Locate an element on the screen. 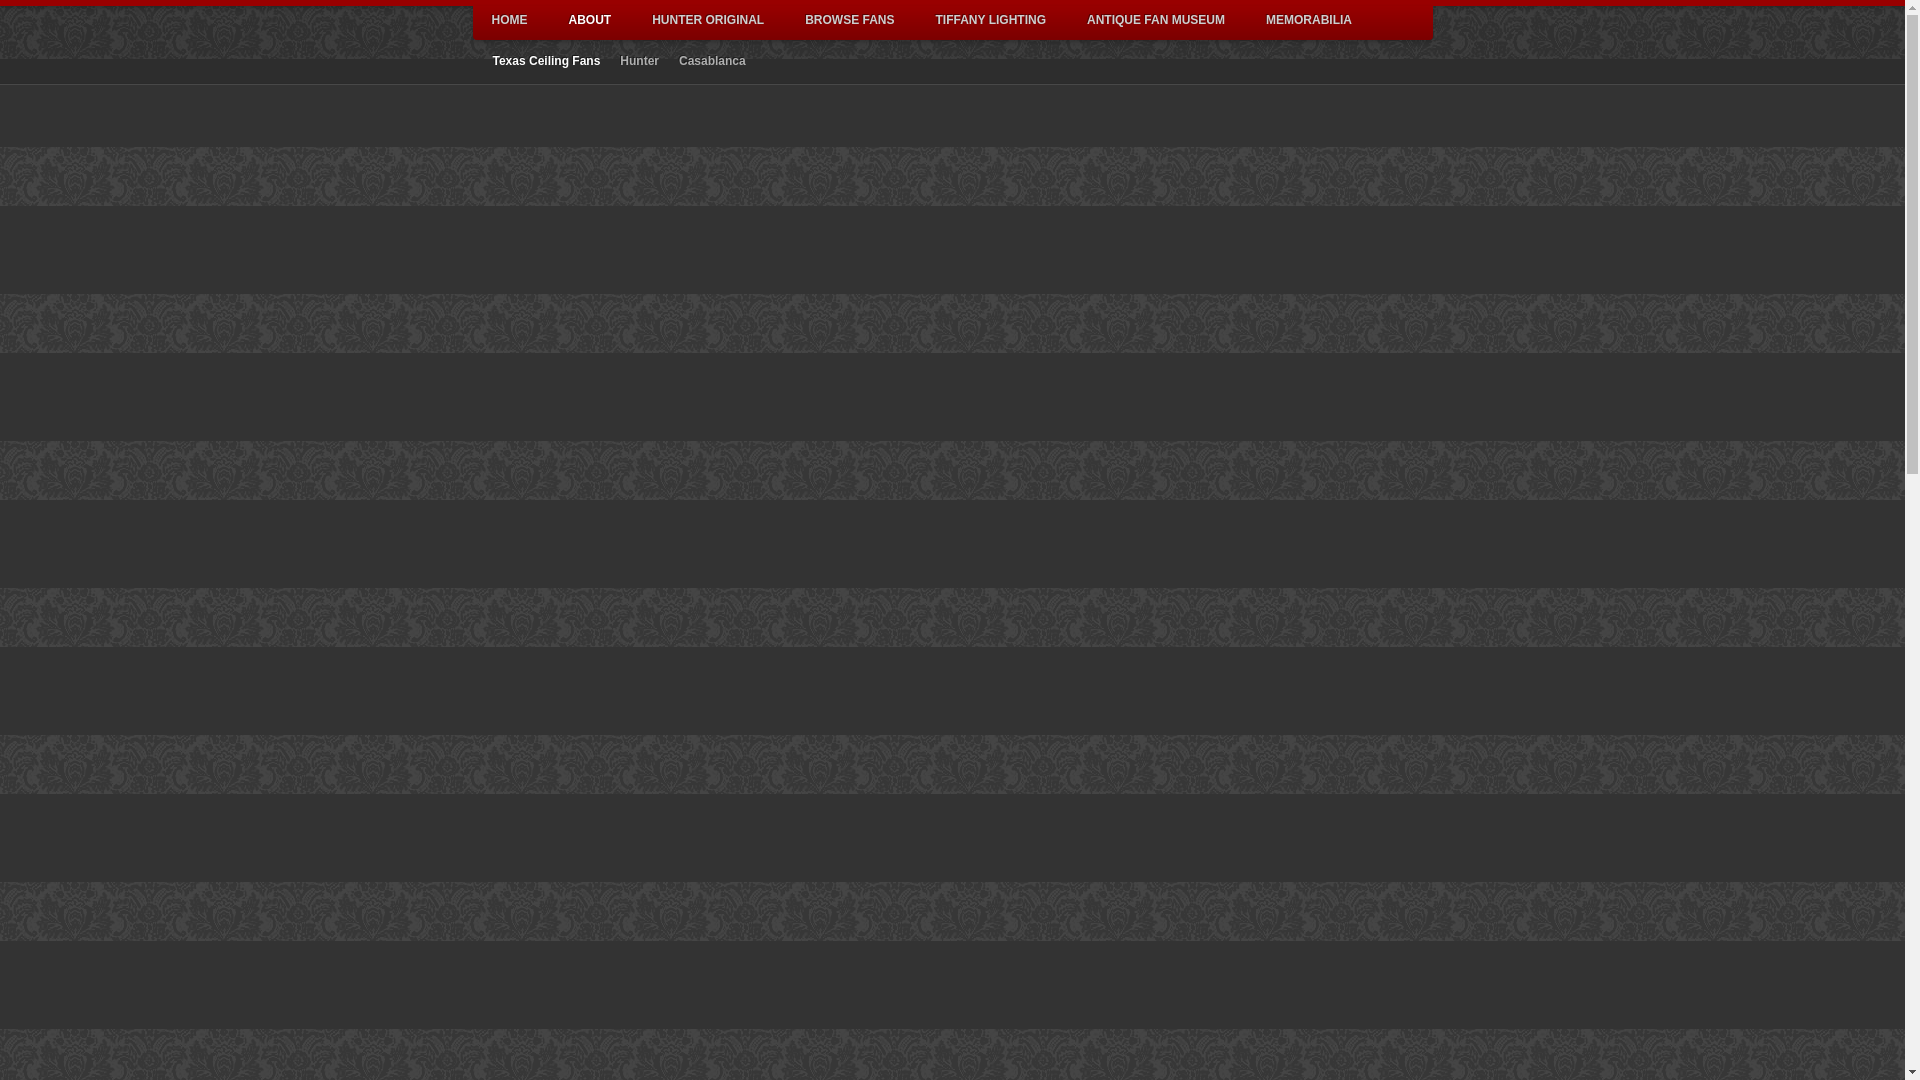  BROWSE FANS is located at coordinates (849, 20).